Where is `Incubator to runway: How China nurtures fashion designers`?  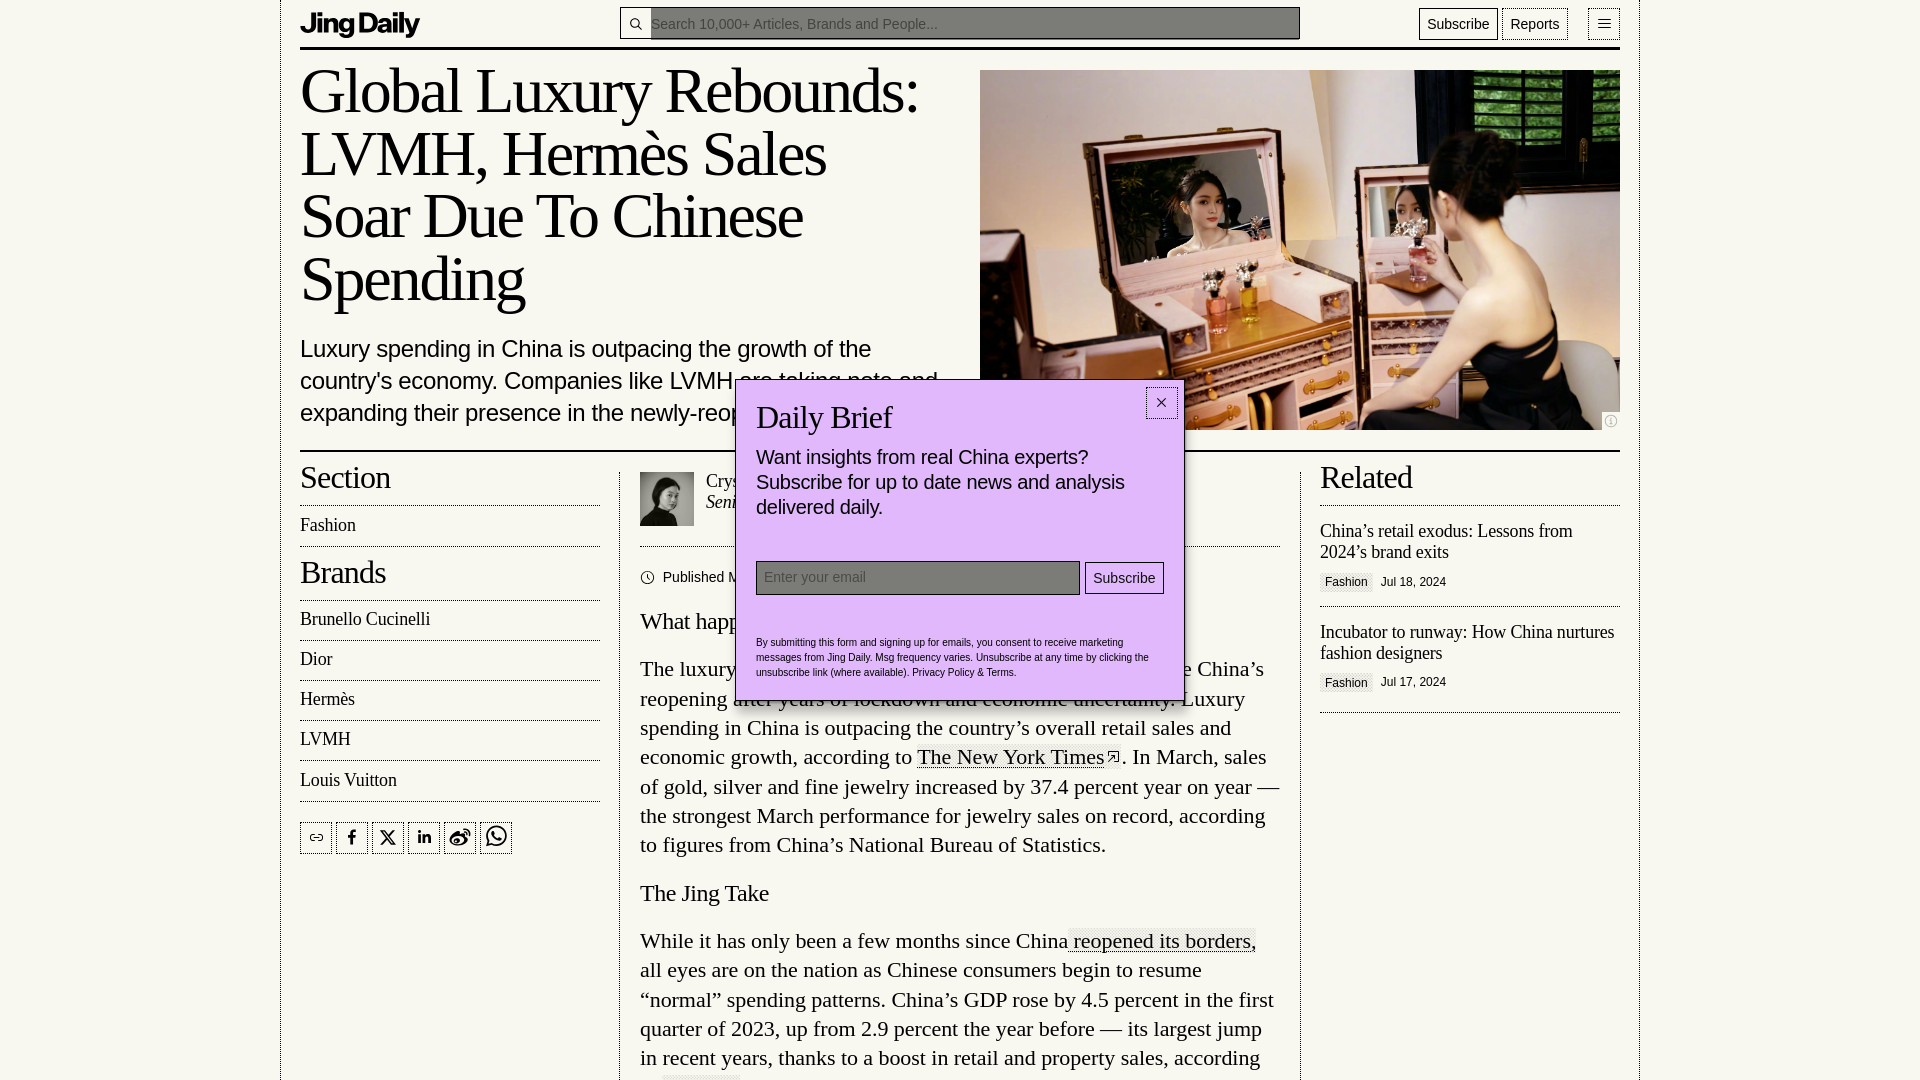 Incubator to runway: How China nurtures fashion designers is located at coordinates (449, 741).